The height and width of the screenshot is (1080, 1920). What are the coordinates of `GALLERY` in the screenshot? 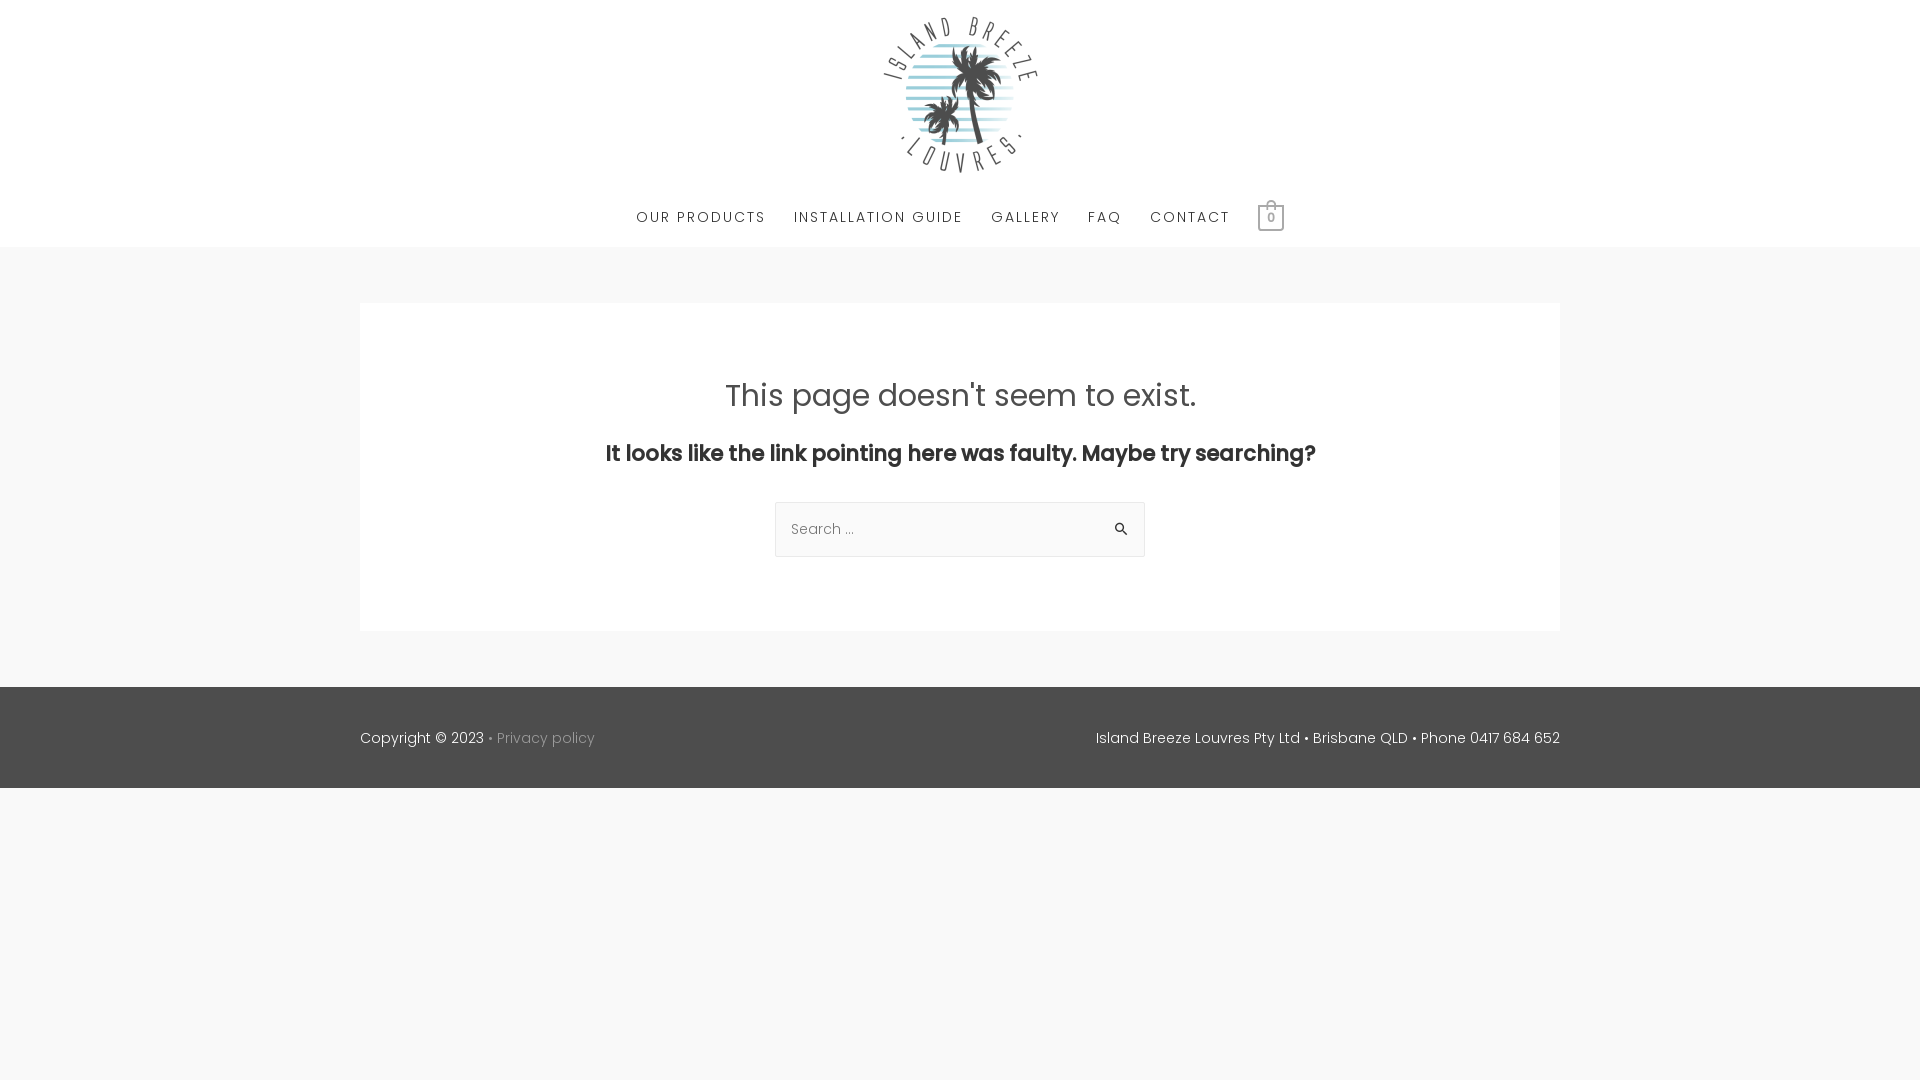 It's located at (1026, 217).